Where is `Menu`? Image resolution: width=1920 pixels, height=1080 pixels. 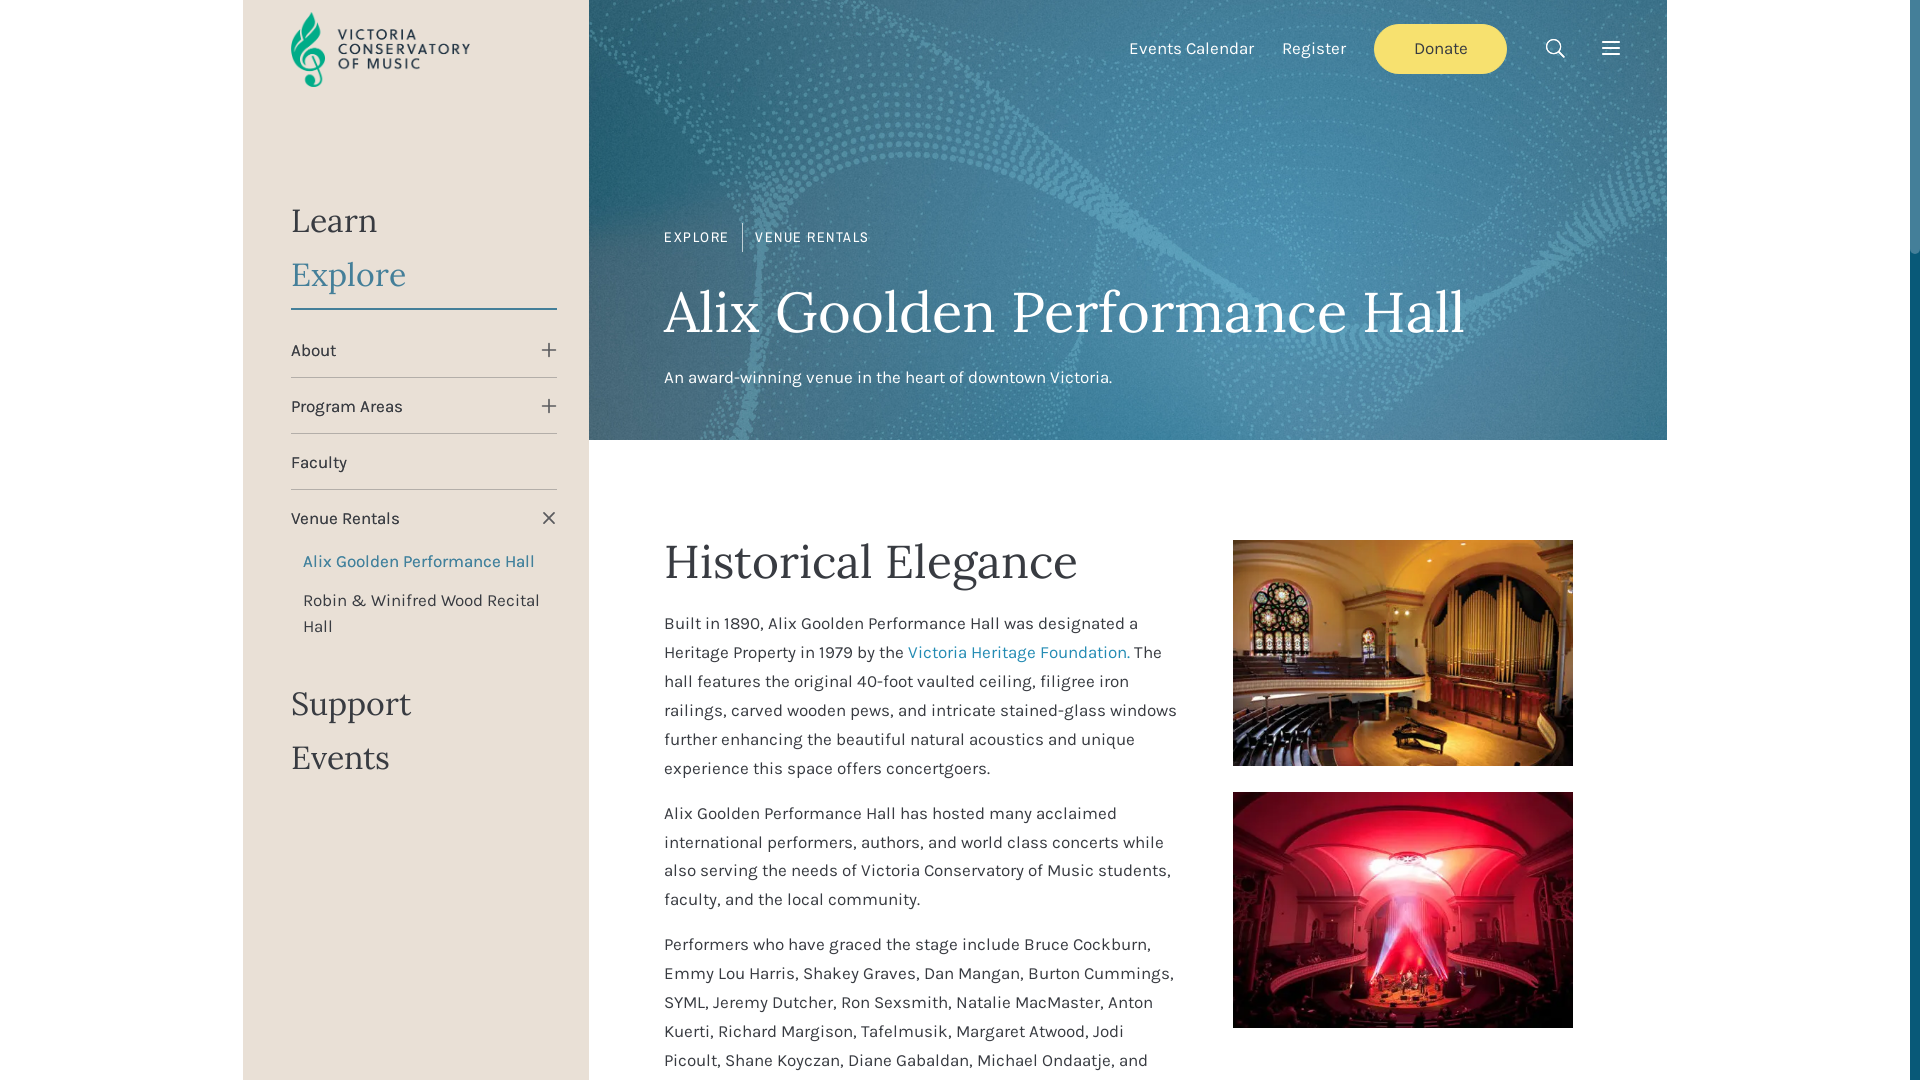
Menu is located at coordinates (1611, 48).